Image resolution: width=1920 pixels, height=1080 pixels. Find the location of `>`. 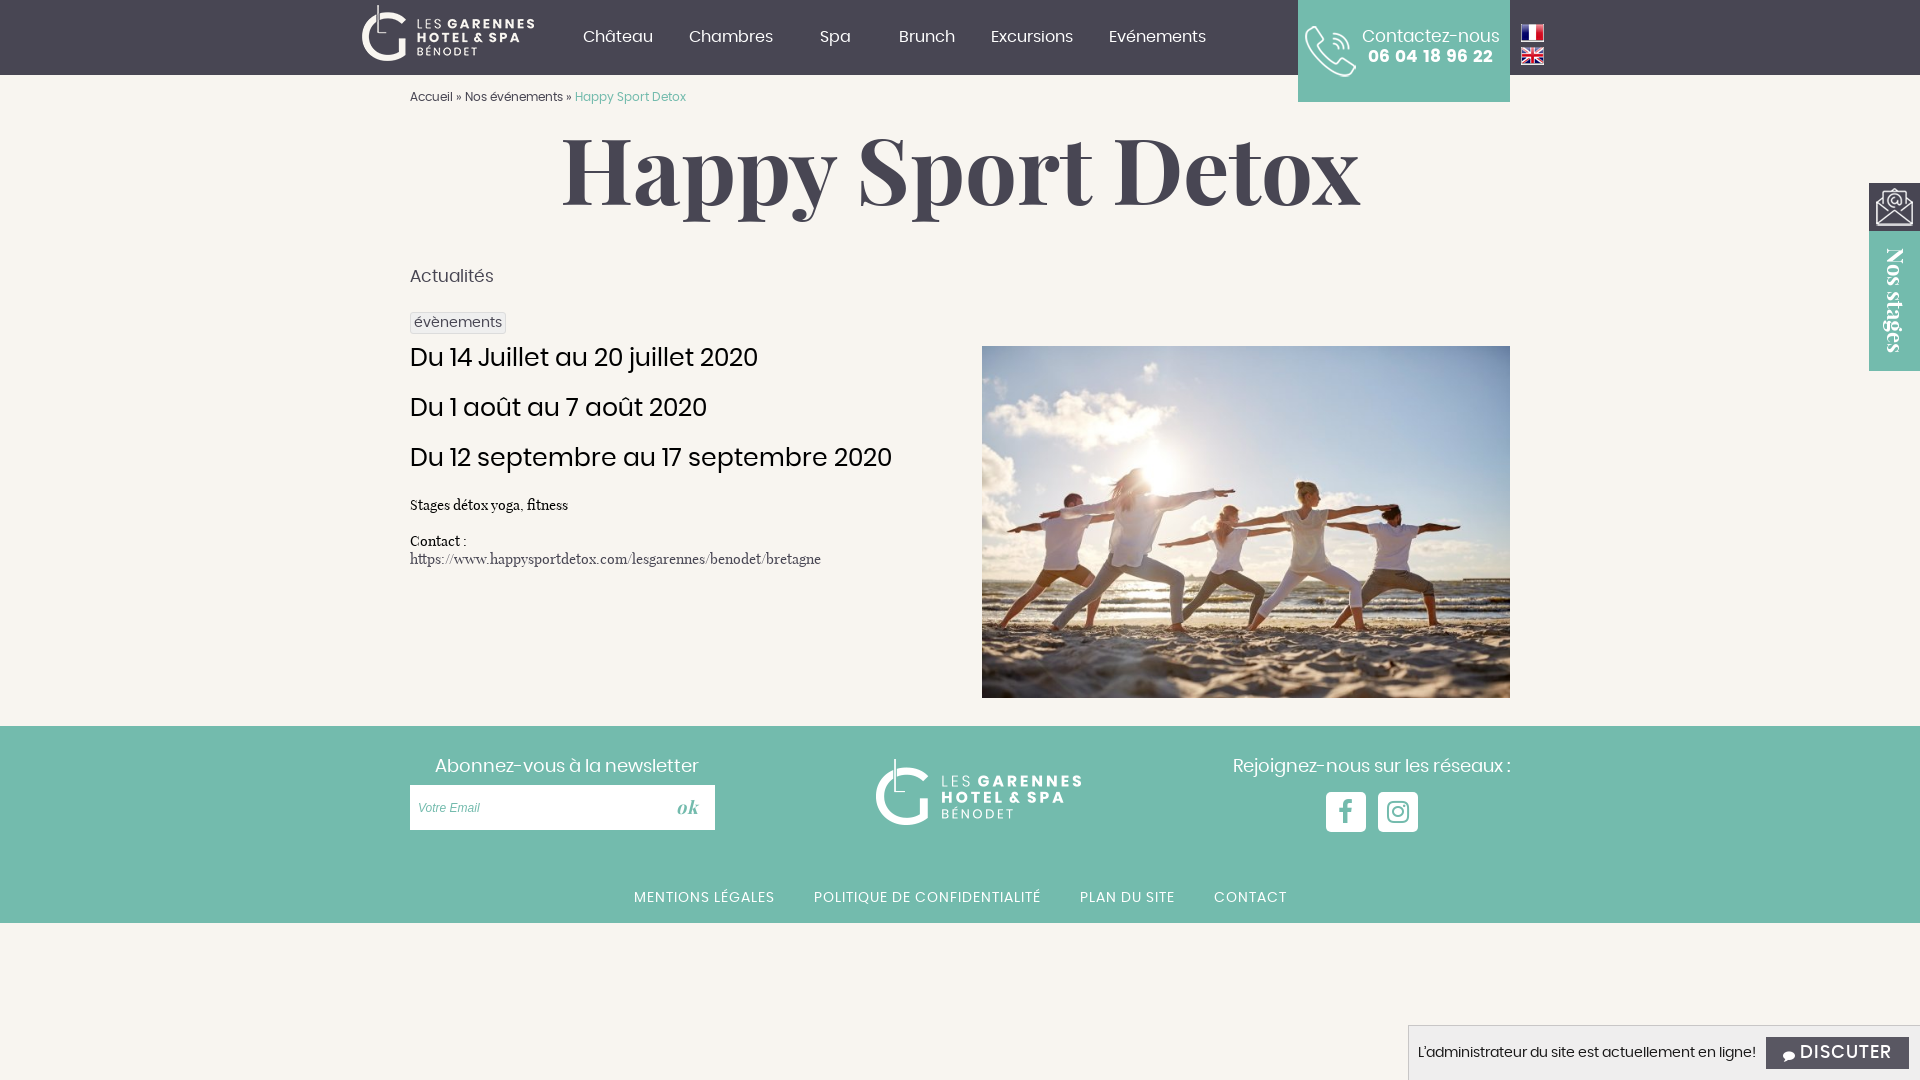

> is located at coordinates (690, 808).